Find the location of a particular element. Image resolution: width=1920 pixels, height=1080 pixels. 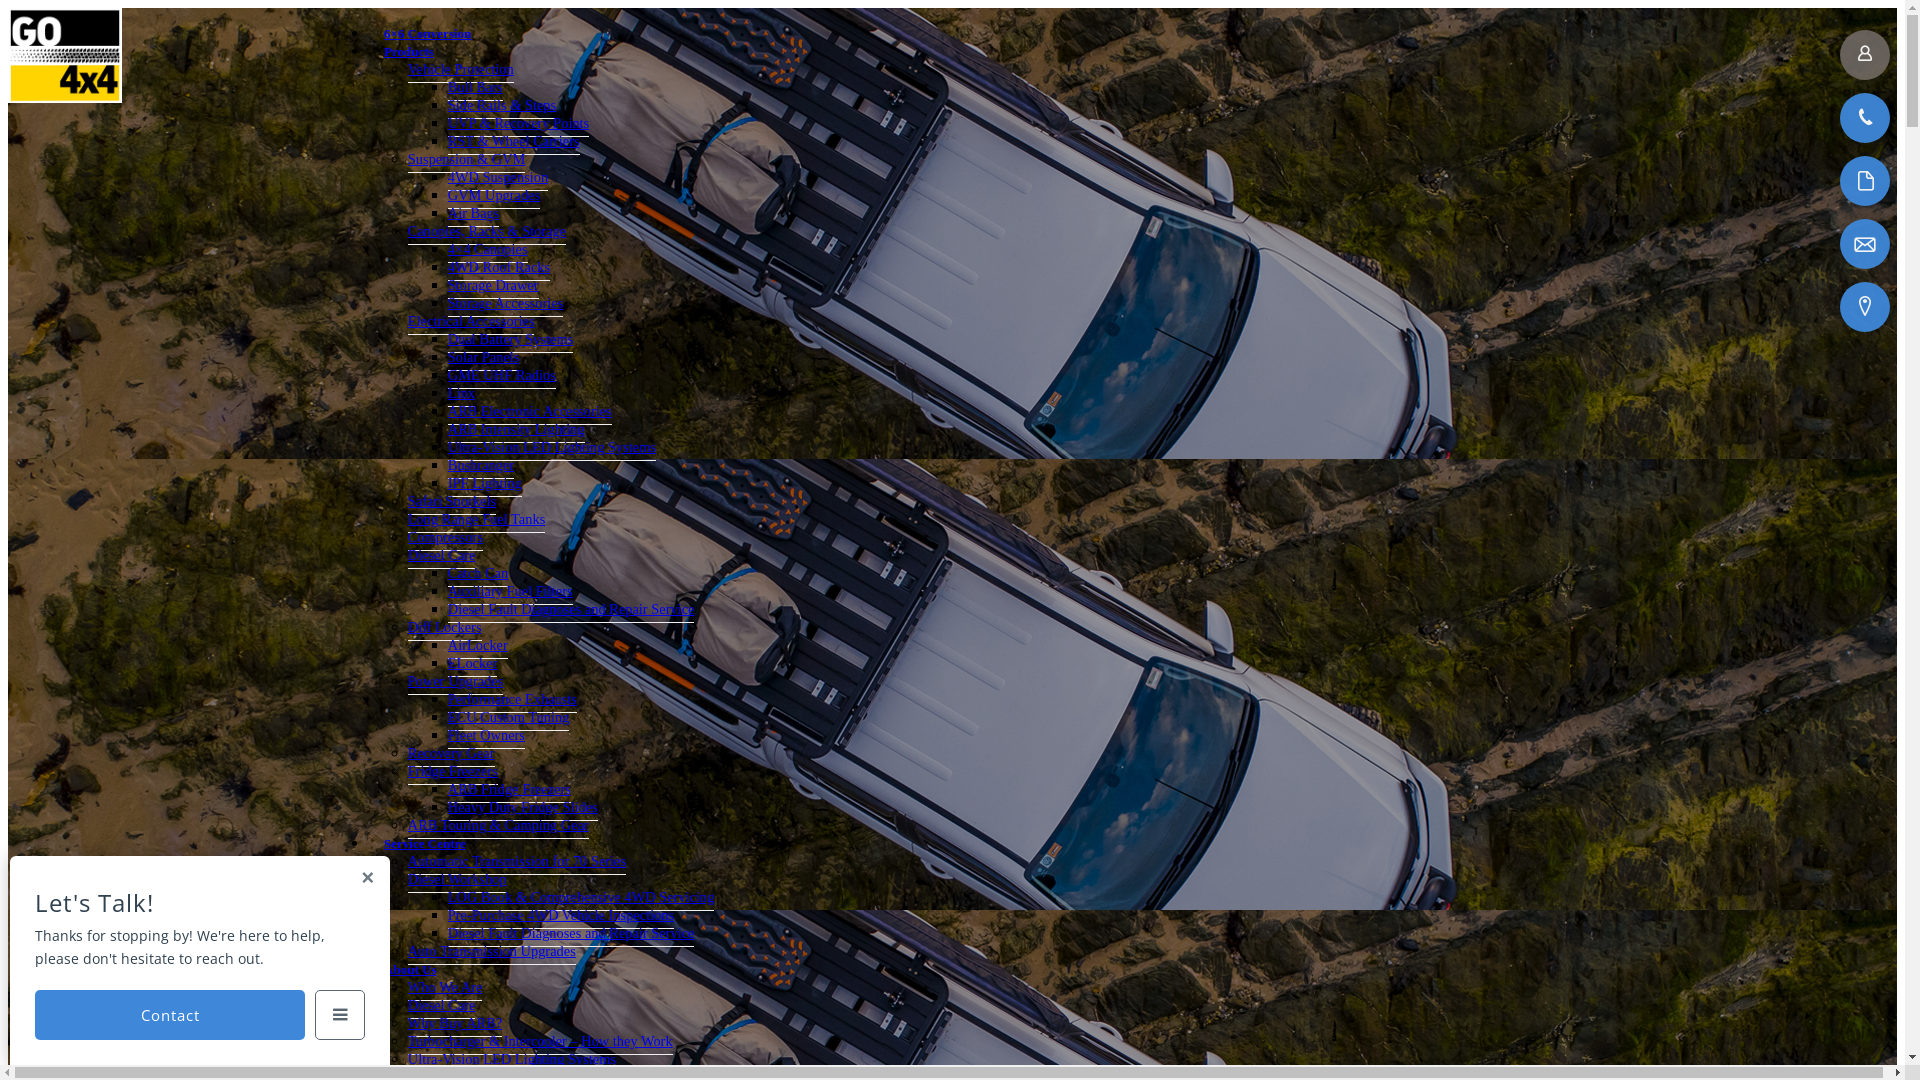

Fridge Freezers is located at coordinates (453, 772).